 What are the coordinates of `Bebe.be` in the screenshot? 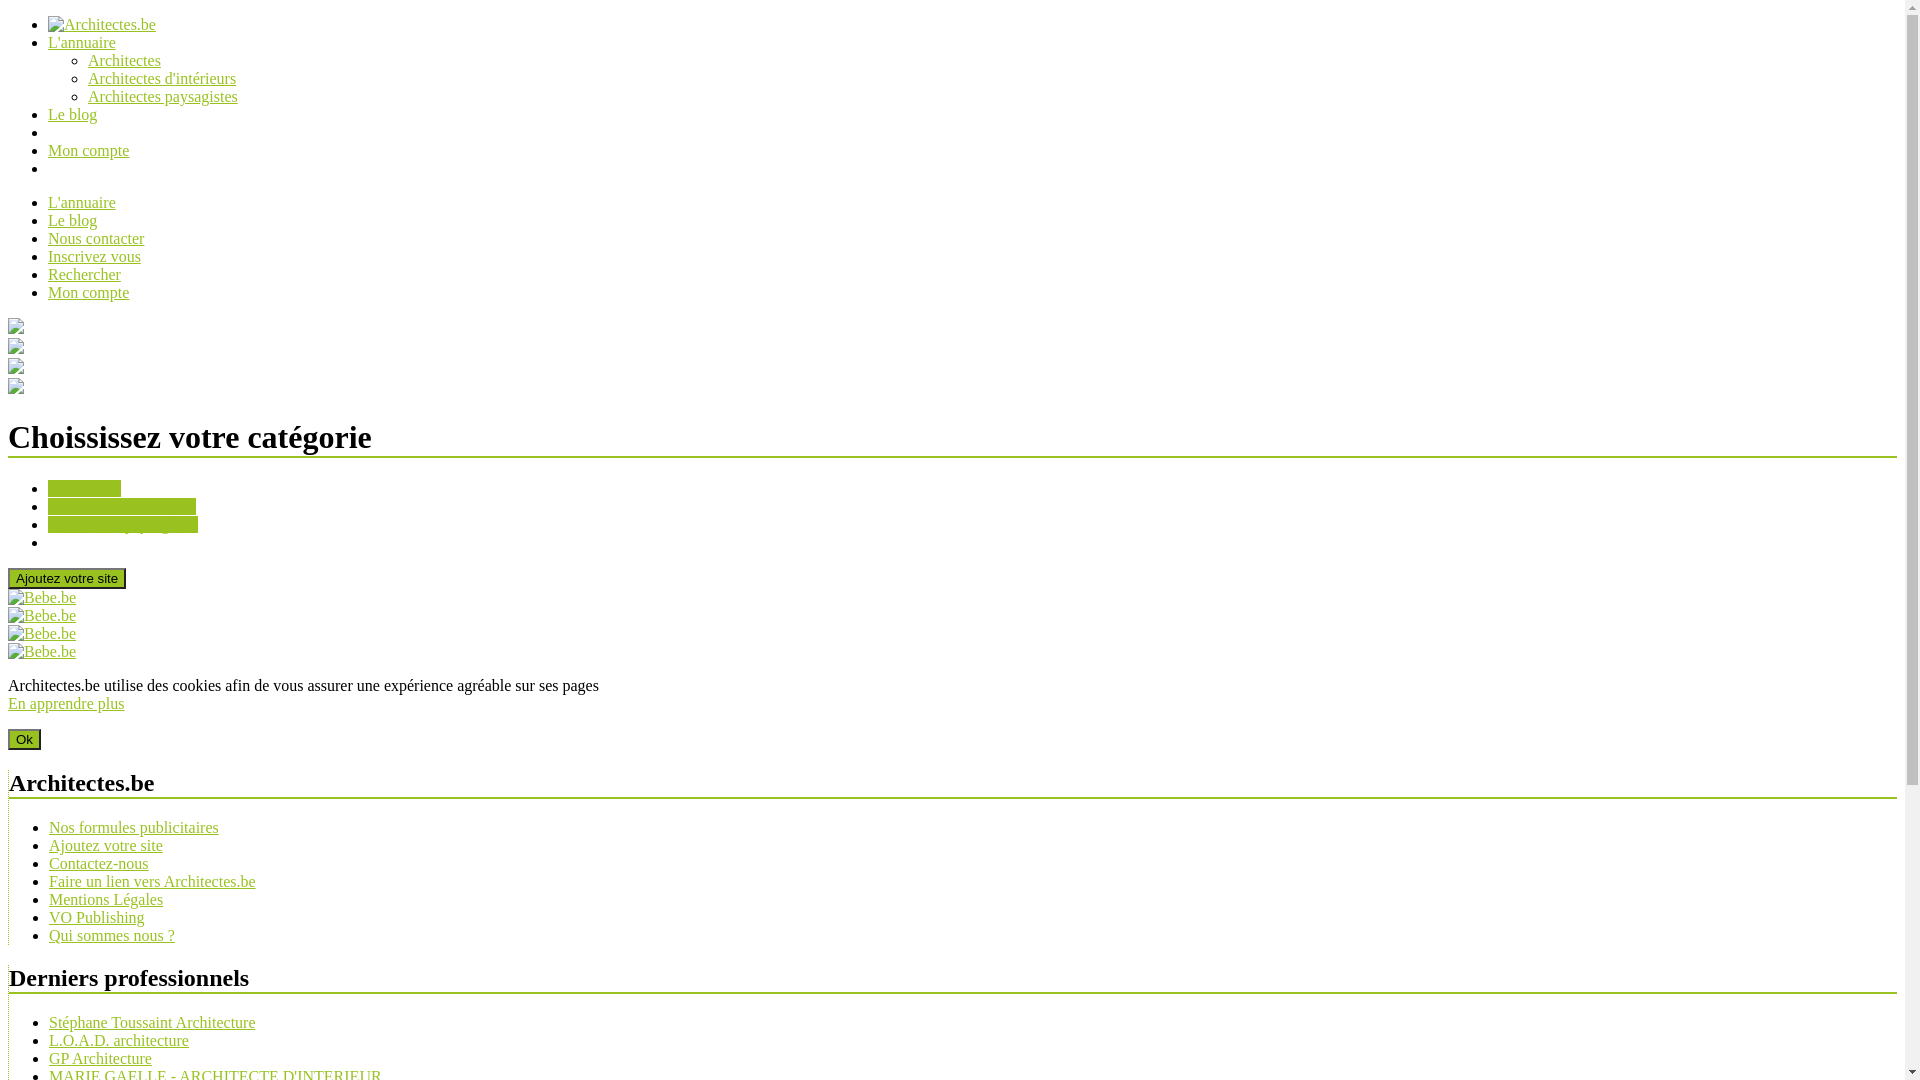 It's located at (42, 634).